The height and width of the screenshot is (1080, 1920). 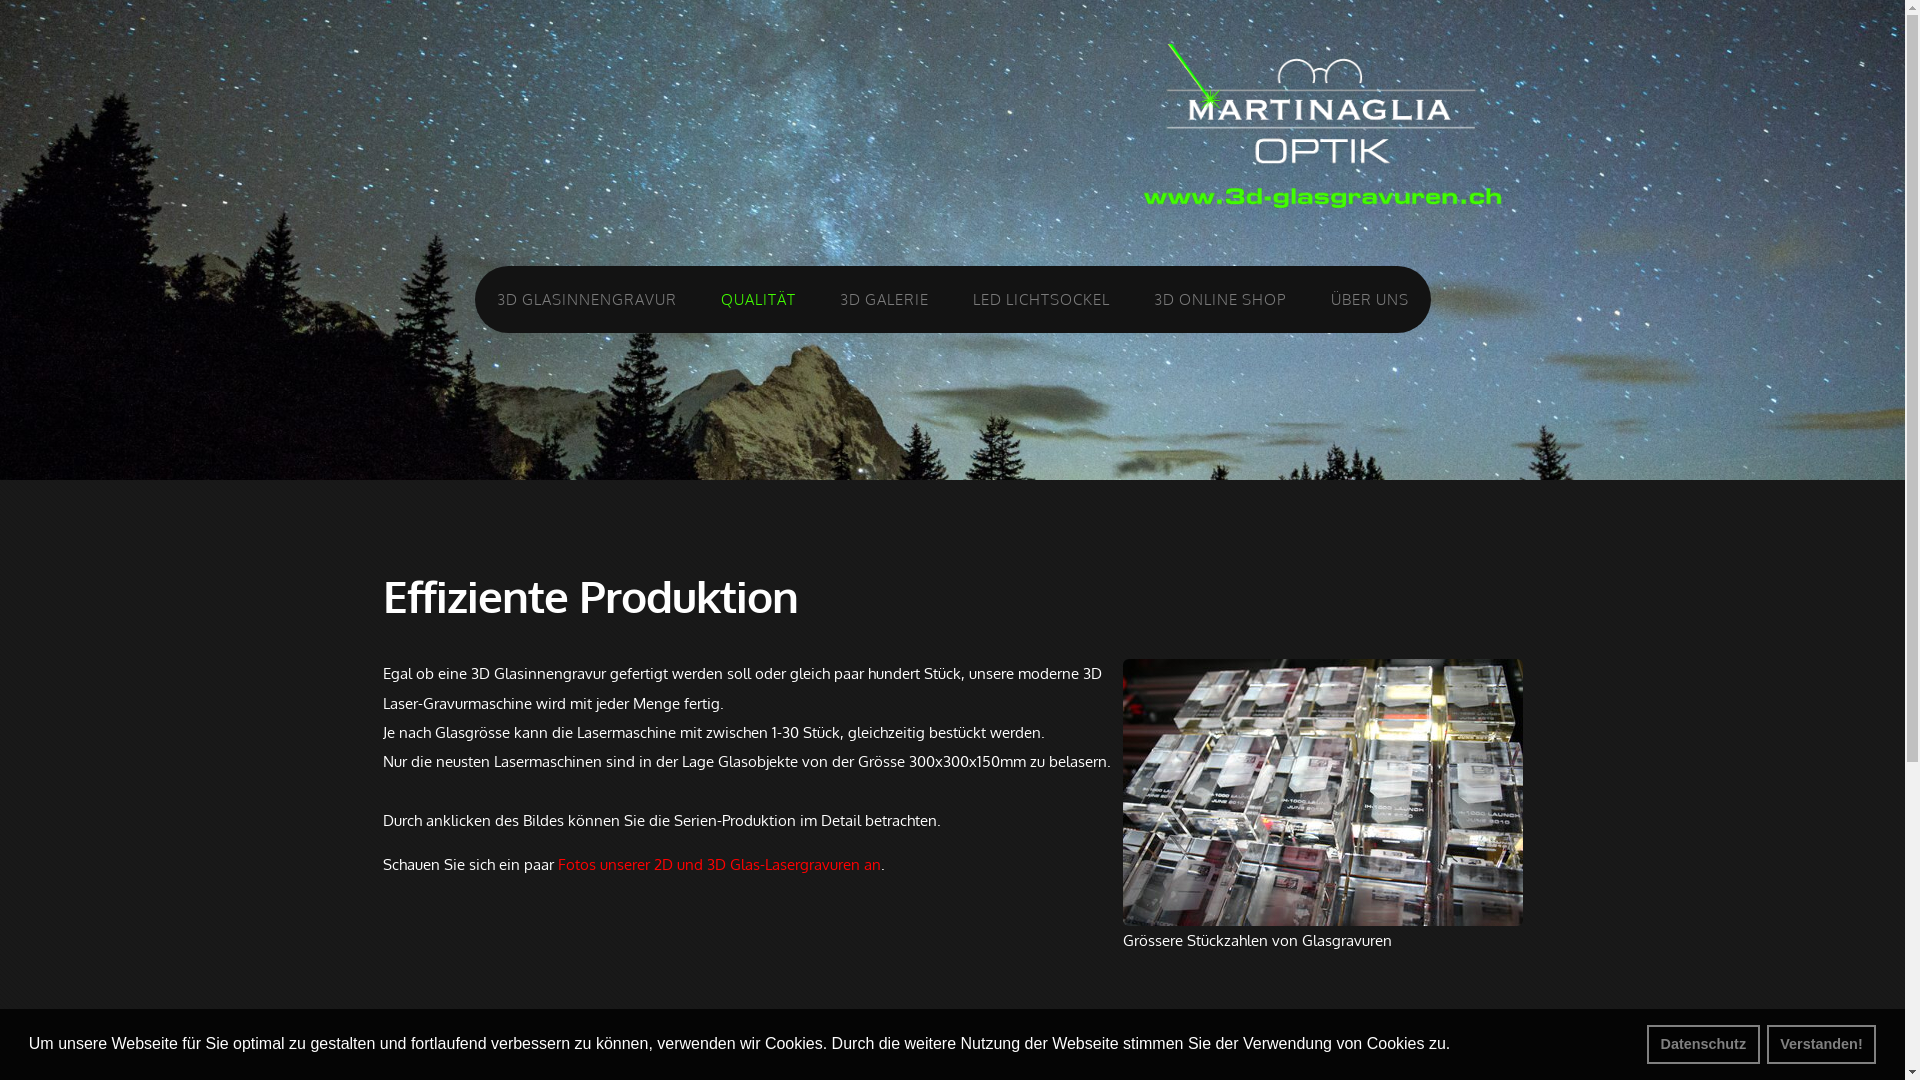 What do you see at coordinates (1704, 1044) in the screenshot?
I see `Datenschutz` at bounding box center [1704, 1044].